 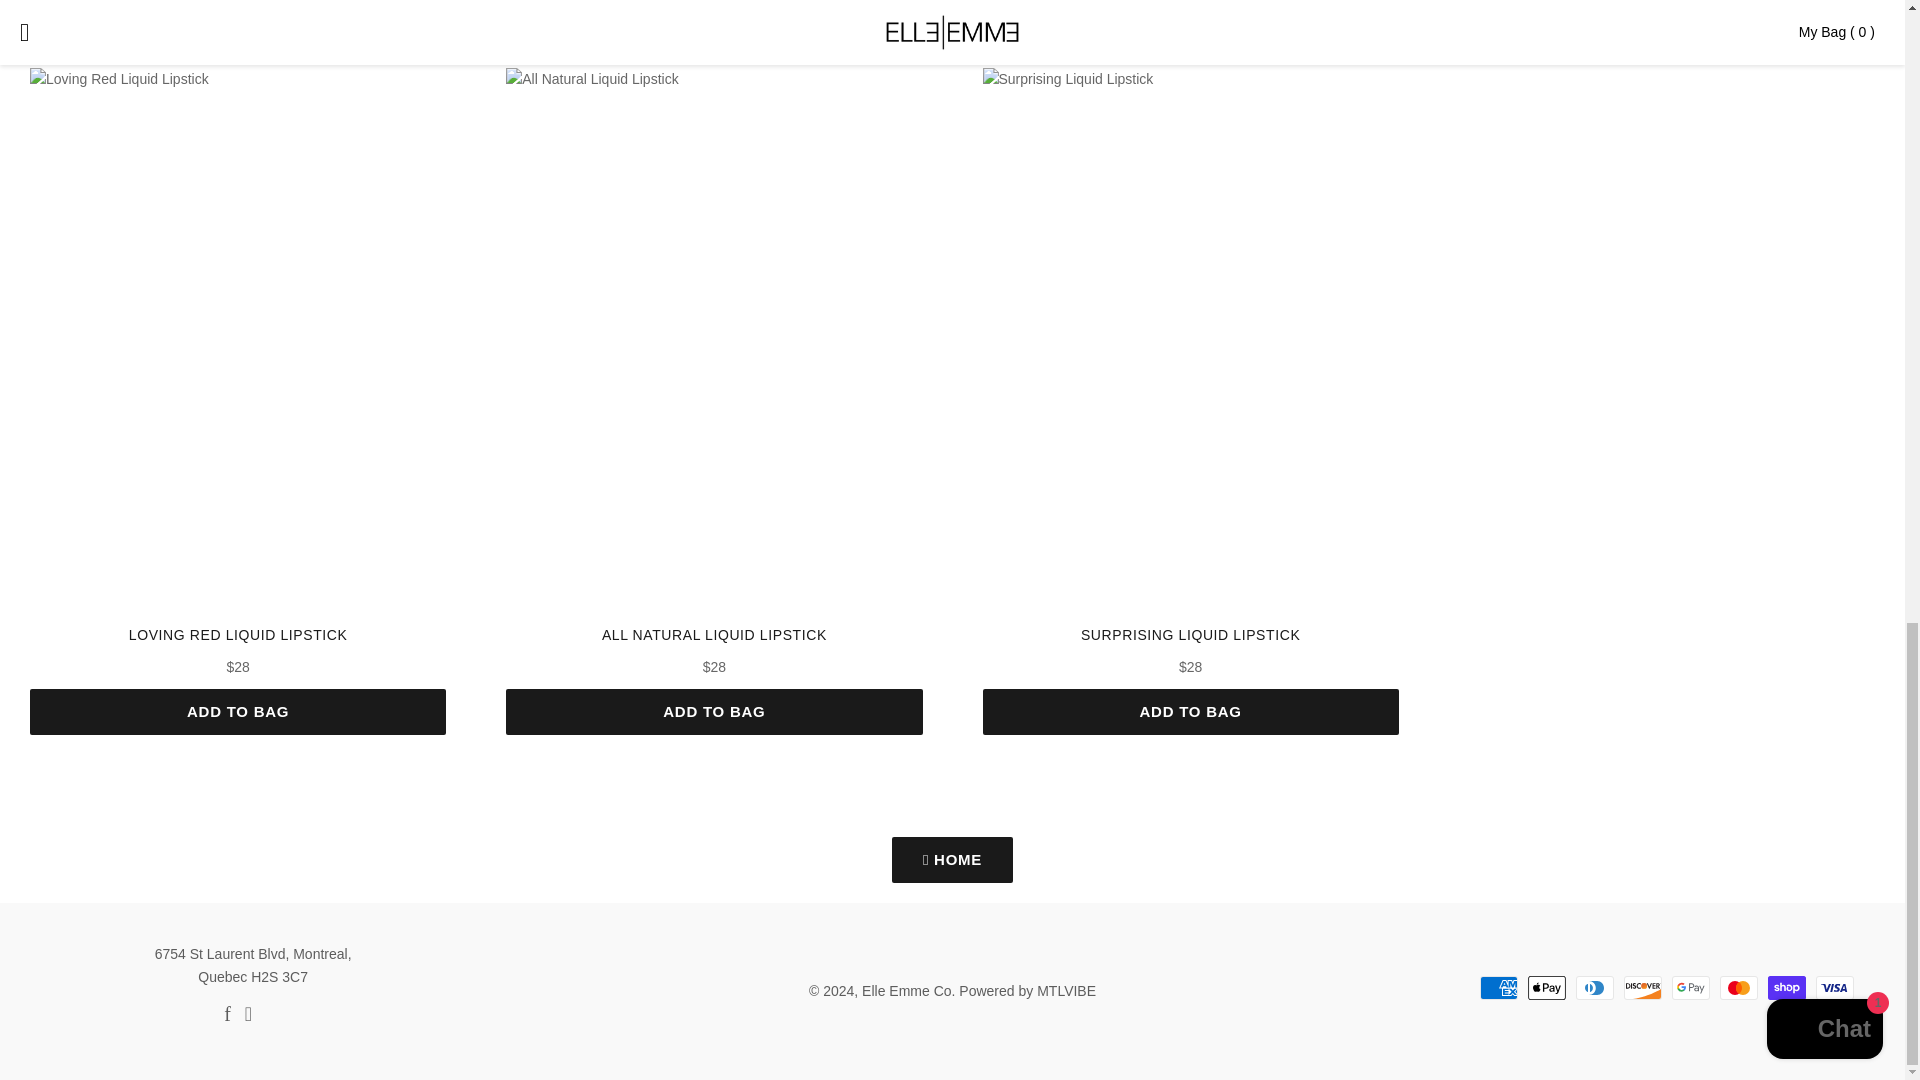 I want to click on Discover, so click(x=1643, y=988).